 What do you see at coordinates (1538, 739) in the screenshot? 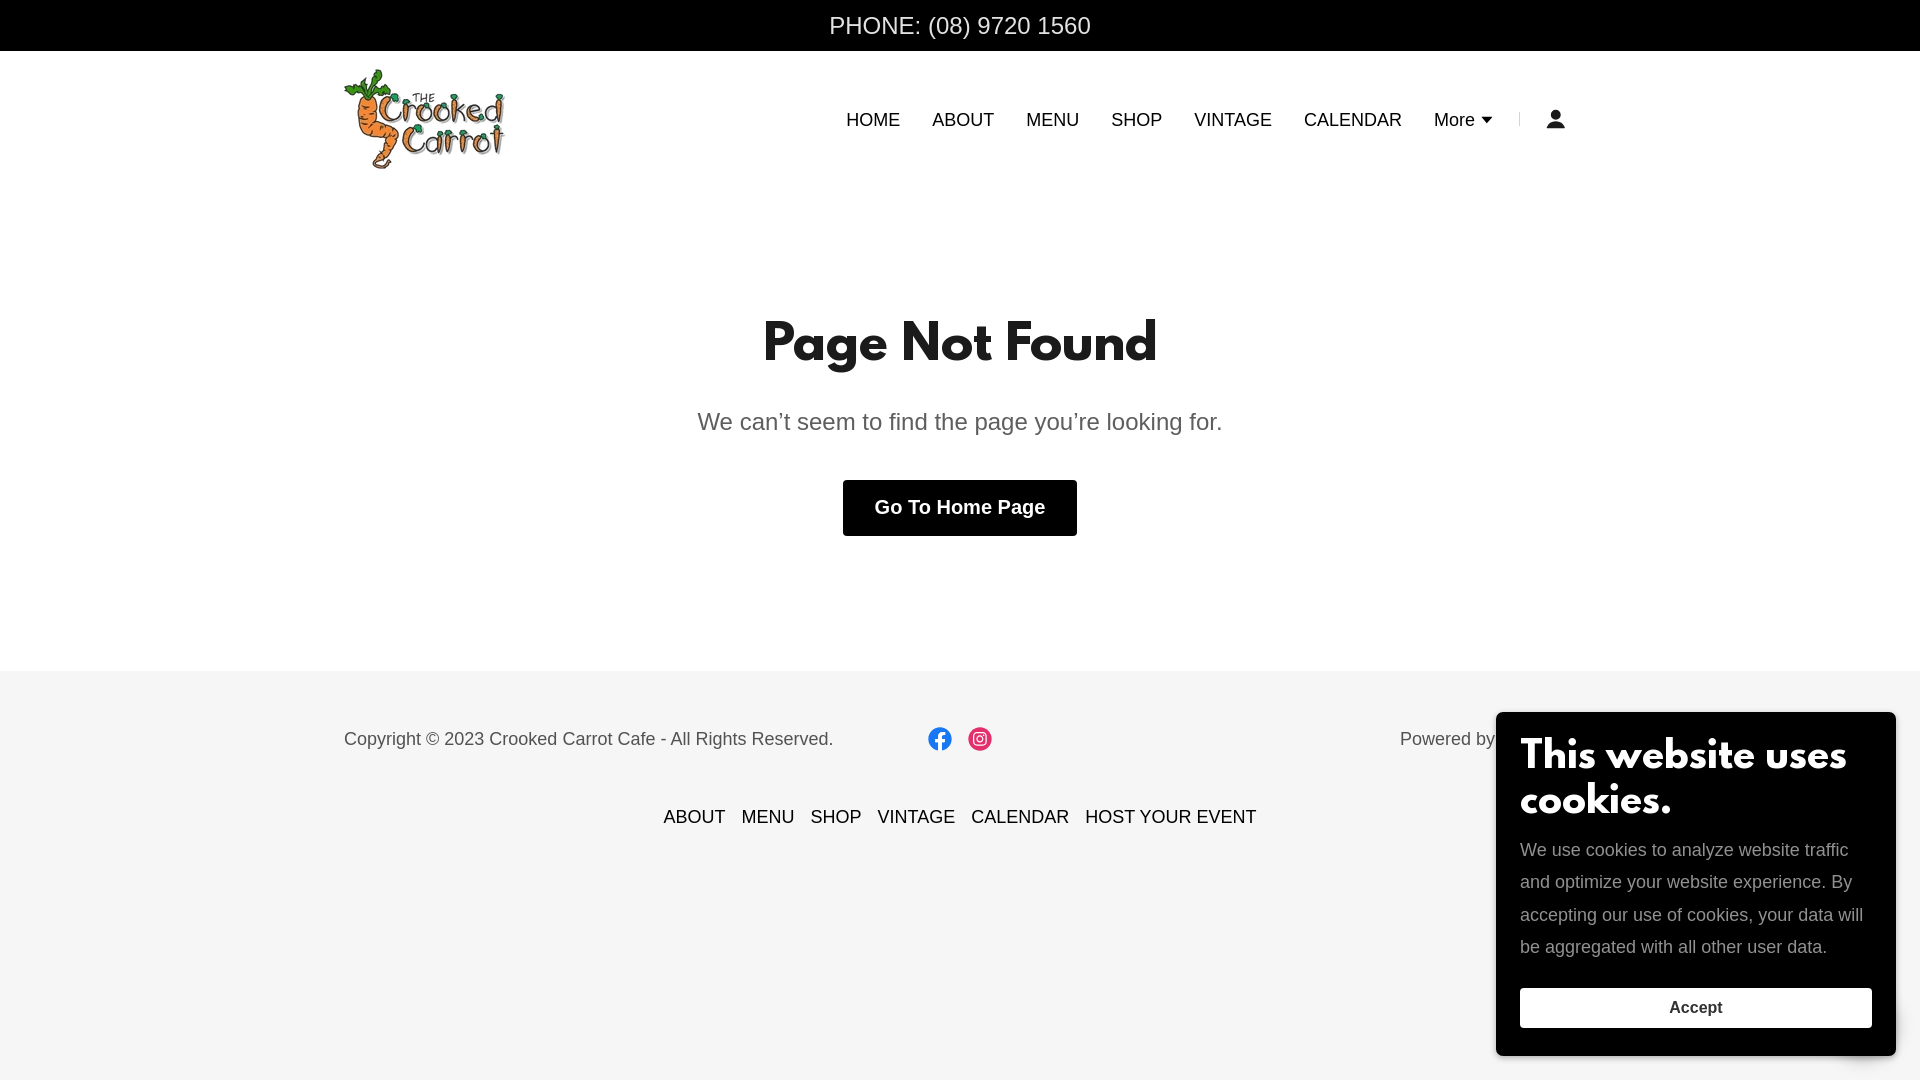
I see `GoDaddy` at bounding box center [1538, 739].